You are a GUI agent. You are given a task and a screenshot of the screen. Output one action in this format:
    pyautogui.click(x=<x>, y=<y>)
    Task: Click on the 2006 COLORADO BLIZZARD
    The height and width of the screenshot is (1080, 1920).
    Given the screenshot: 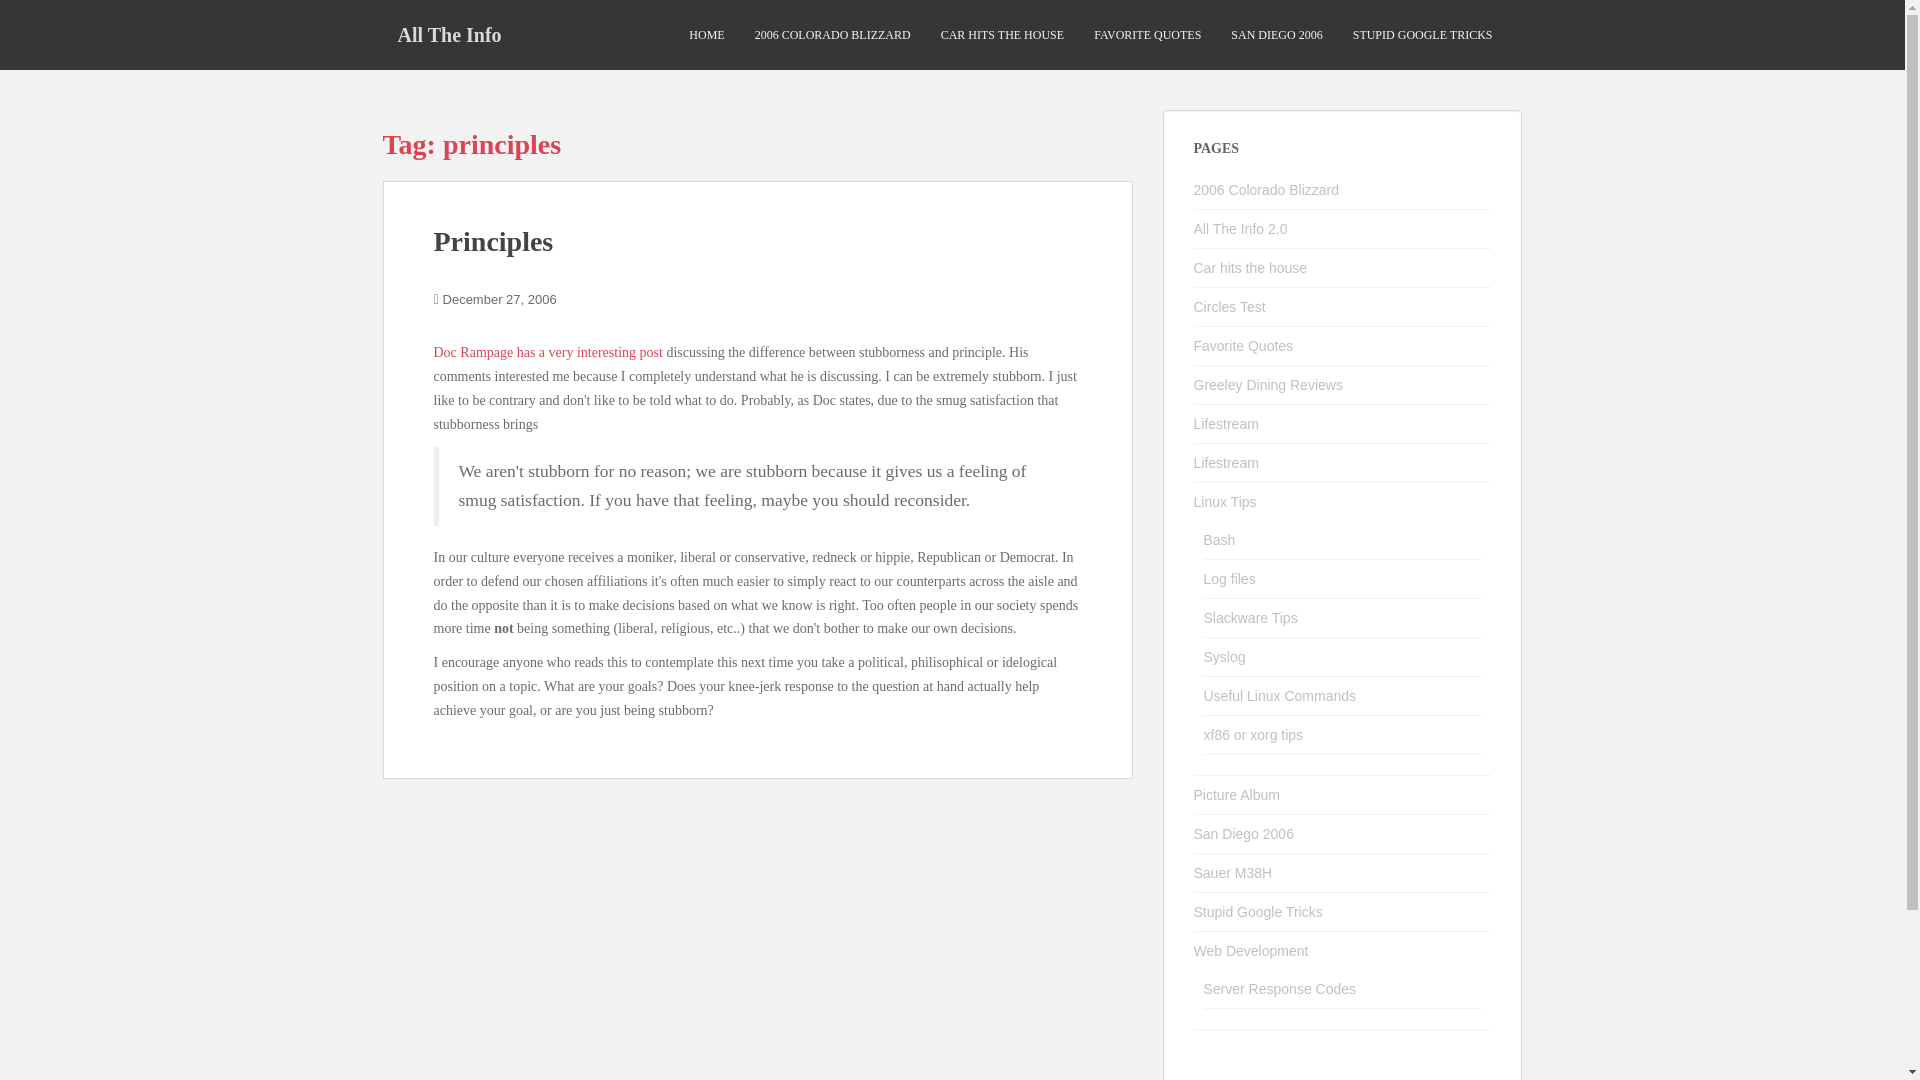 What is the action you would take?
    pyautogui.click(x=832, y=35)
    